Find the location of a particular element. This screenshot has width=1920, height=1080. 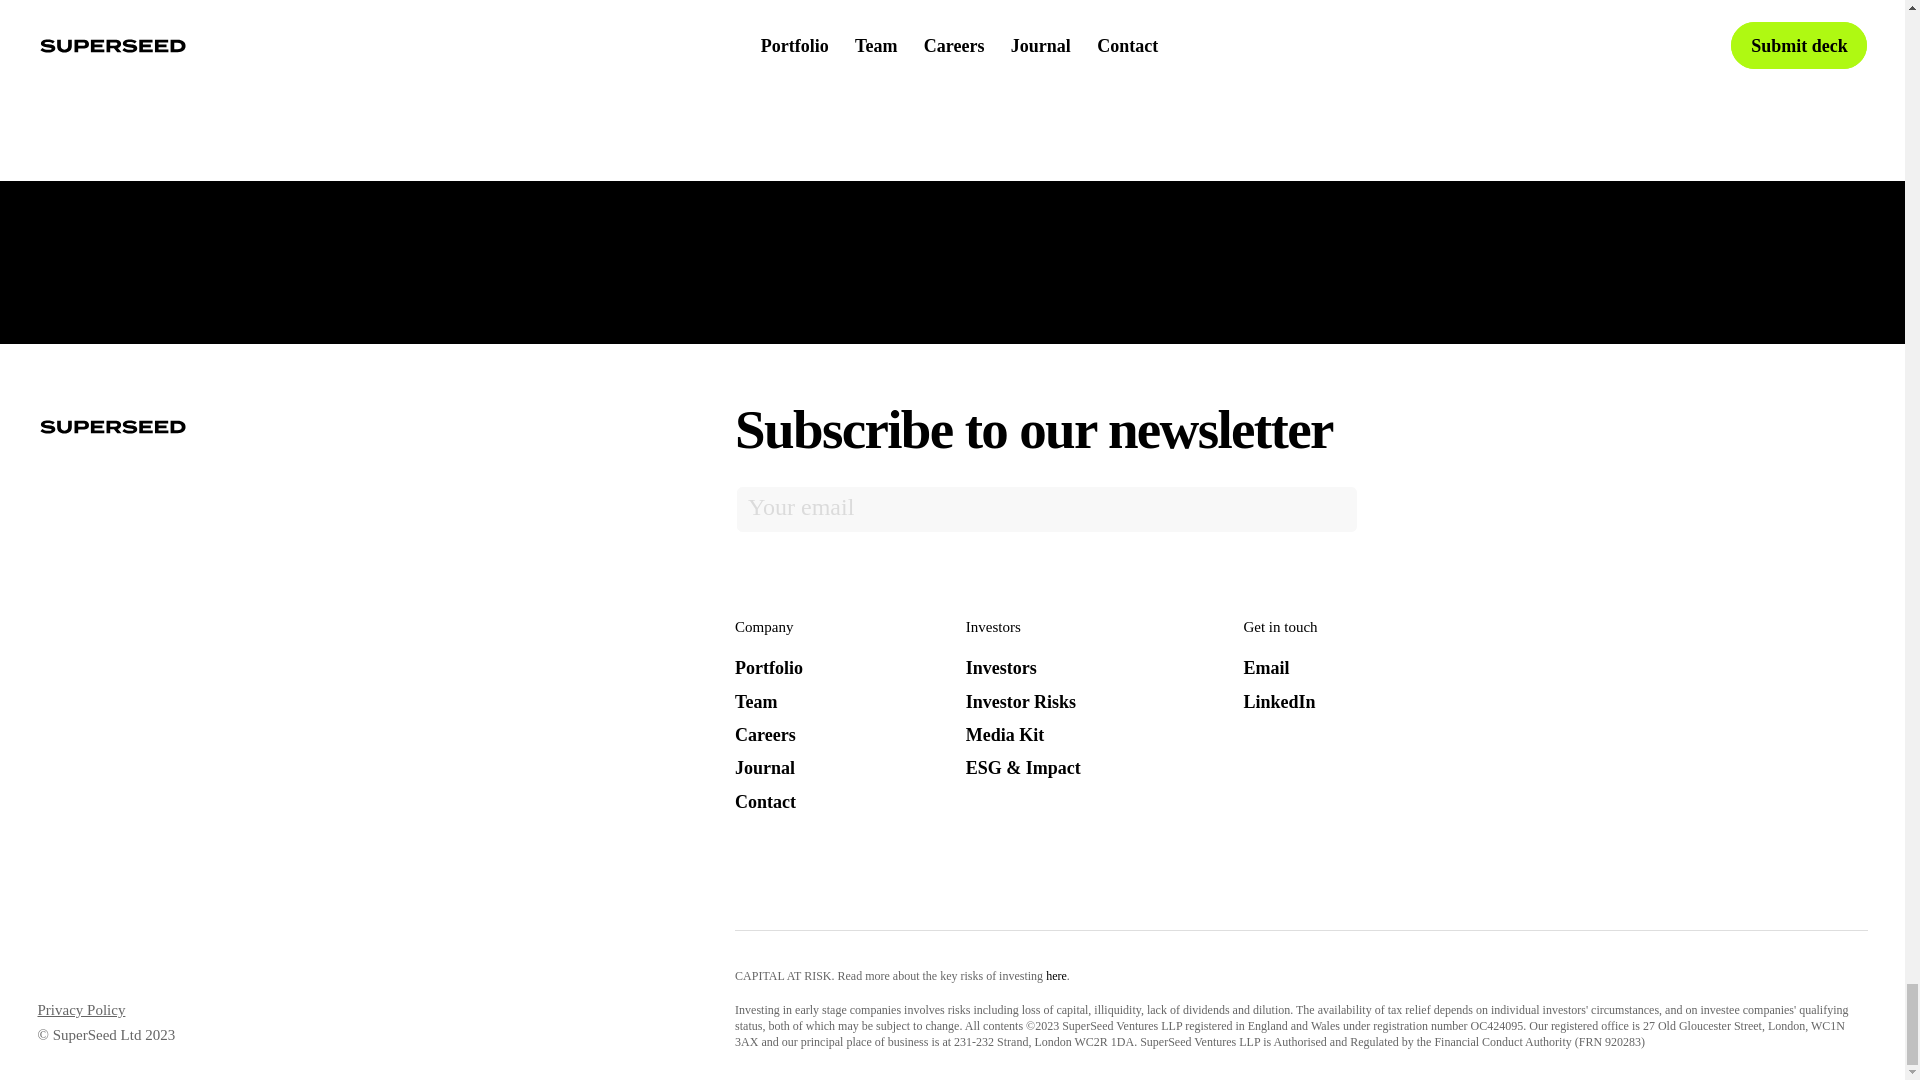

Portfolio is located at coordinates (768, 668).